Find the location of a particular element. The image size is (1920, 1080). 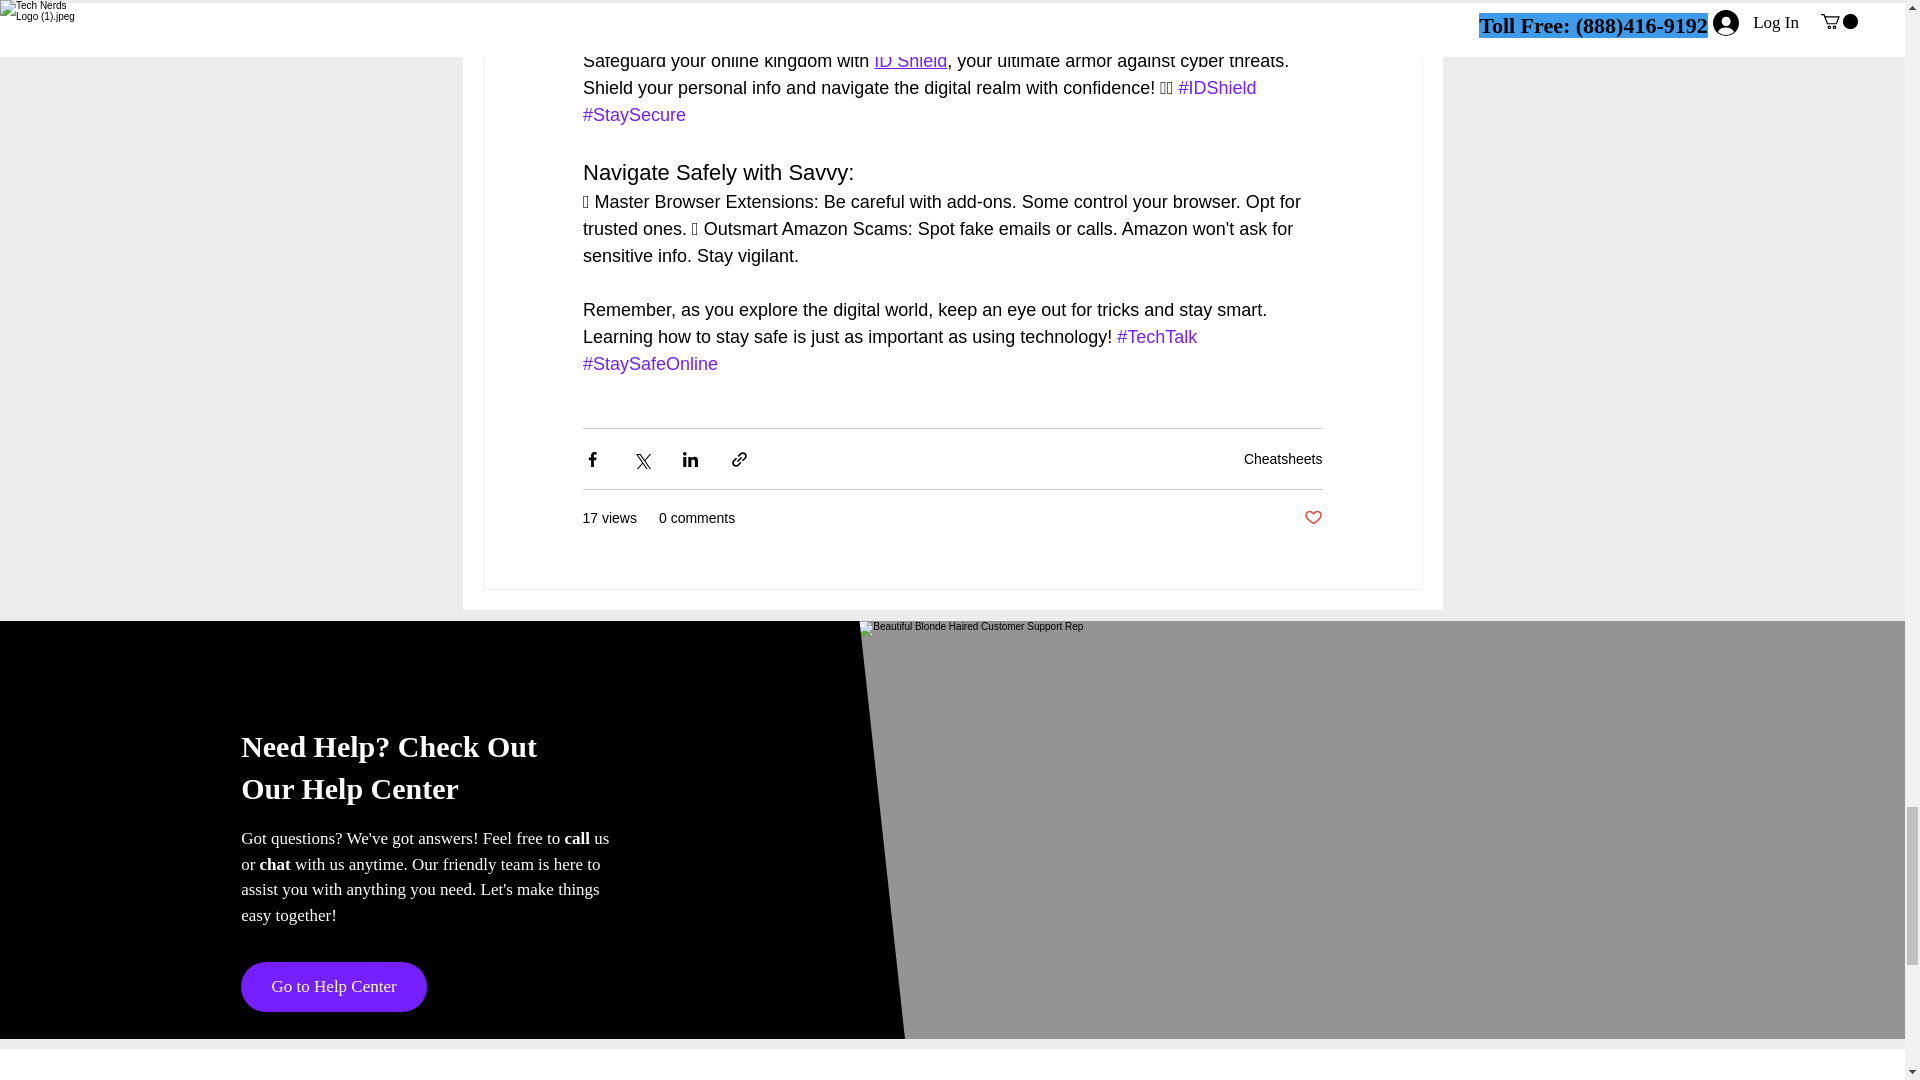

Cheatsheets is located at coordinates (1283, 458).